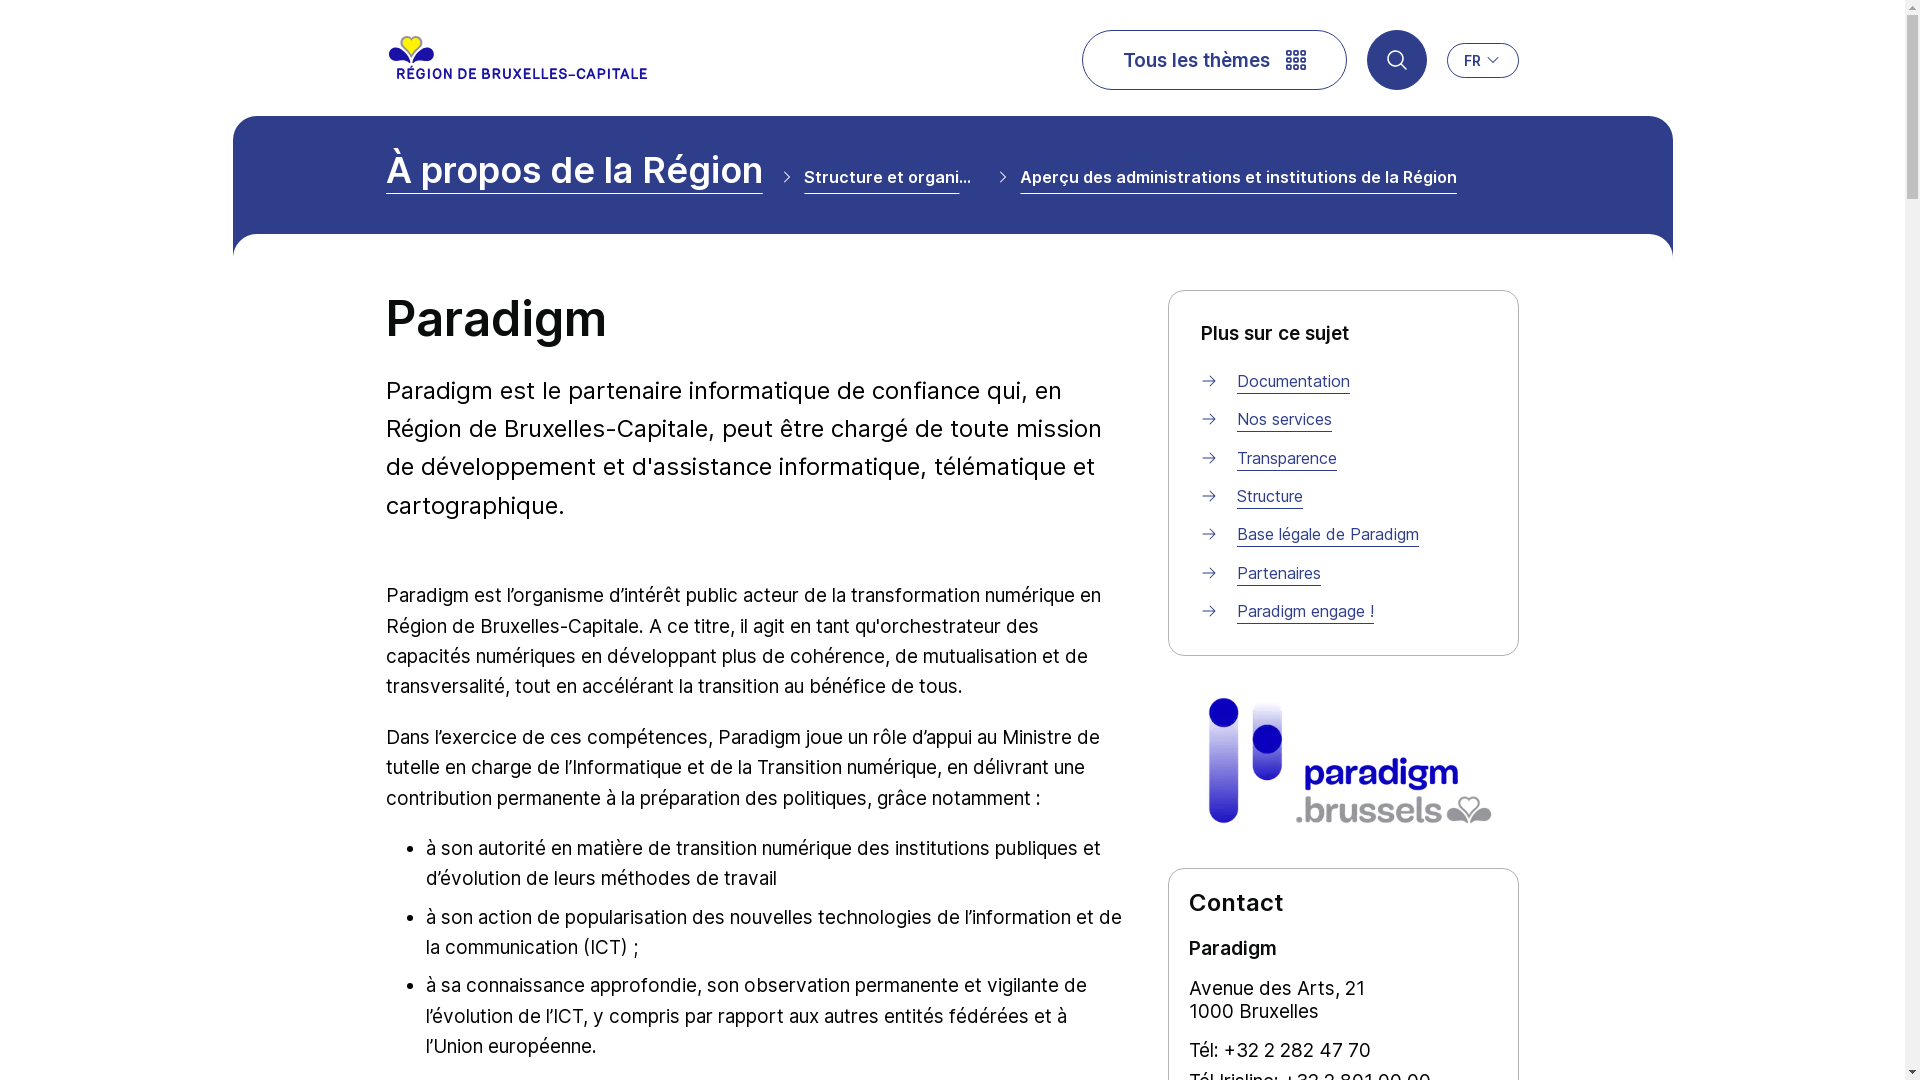 Image resolution: width=1920 pixels, height=1080 pixels. I want to click on Partenaires, so click(1279, 573).